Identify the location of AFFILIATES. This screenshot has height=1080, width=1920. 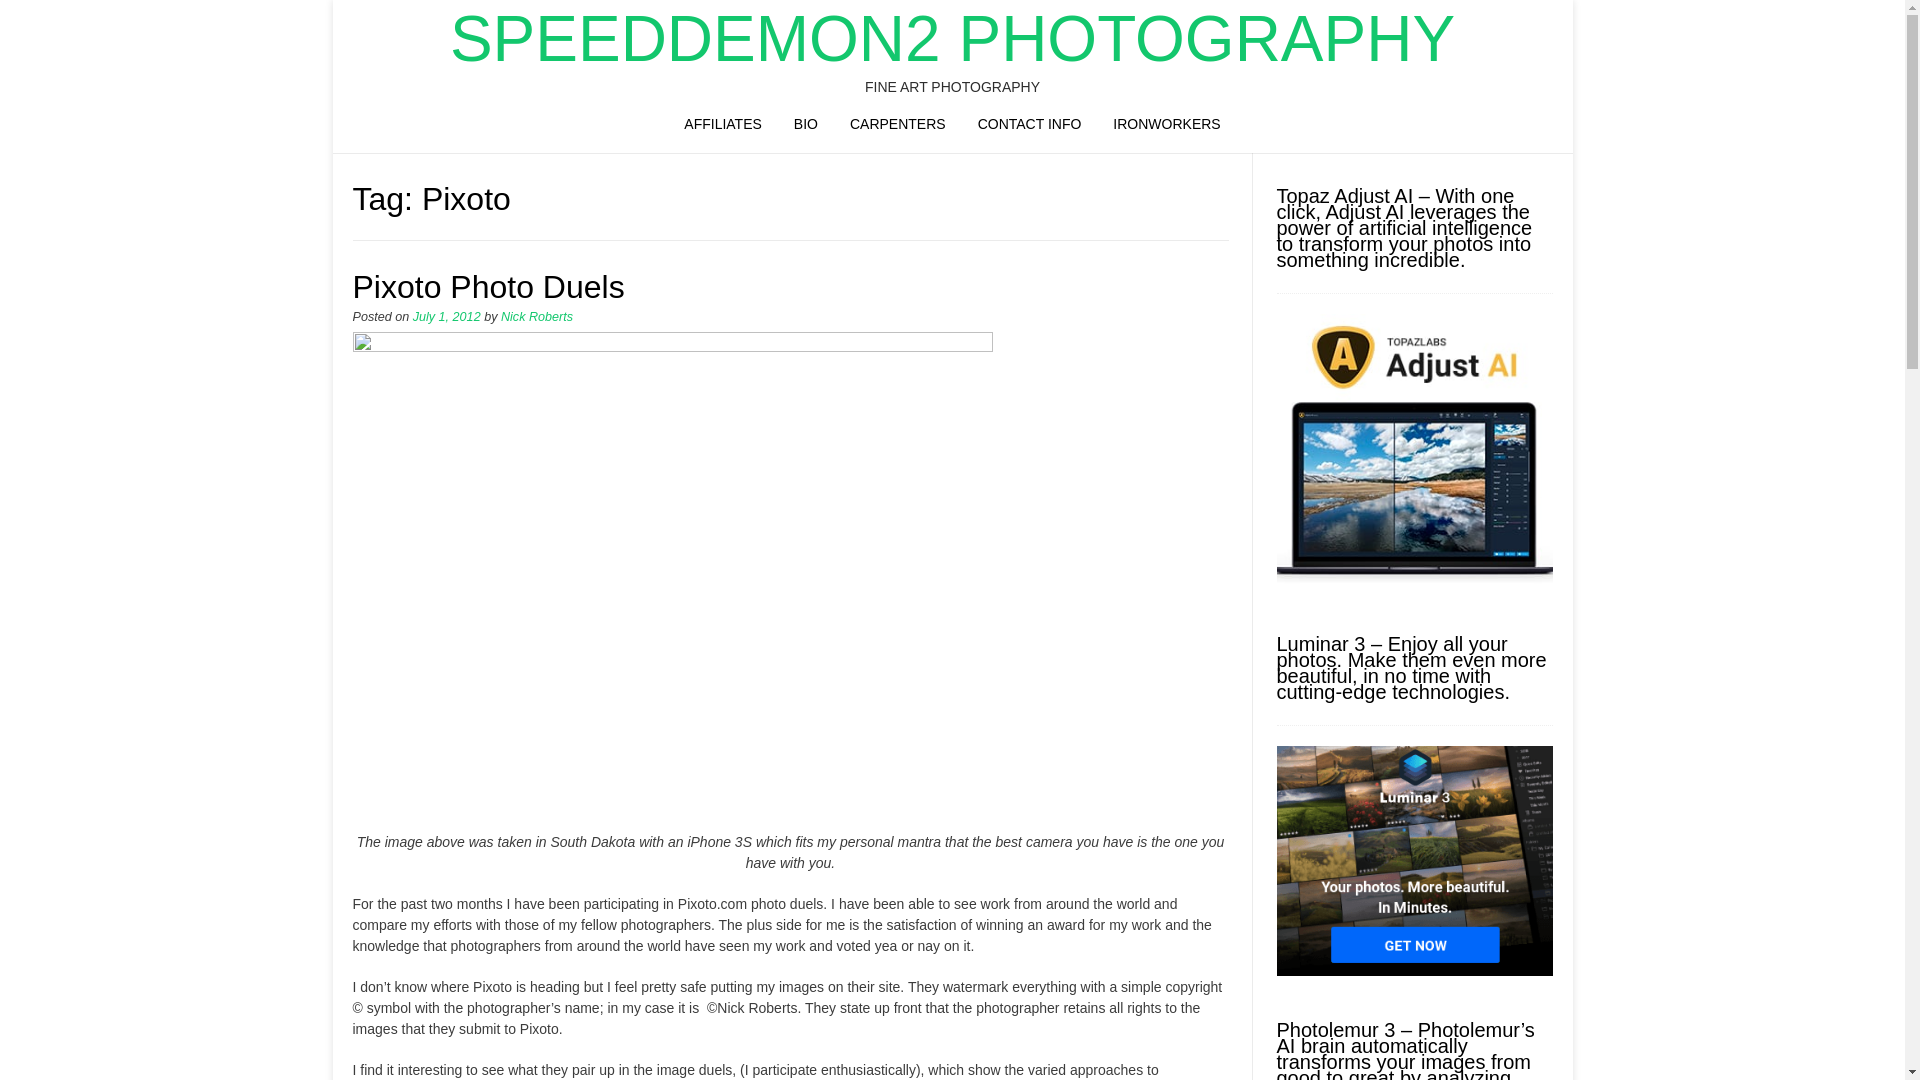
(722, 127).